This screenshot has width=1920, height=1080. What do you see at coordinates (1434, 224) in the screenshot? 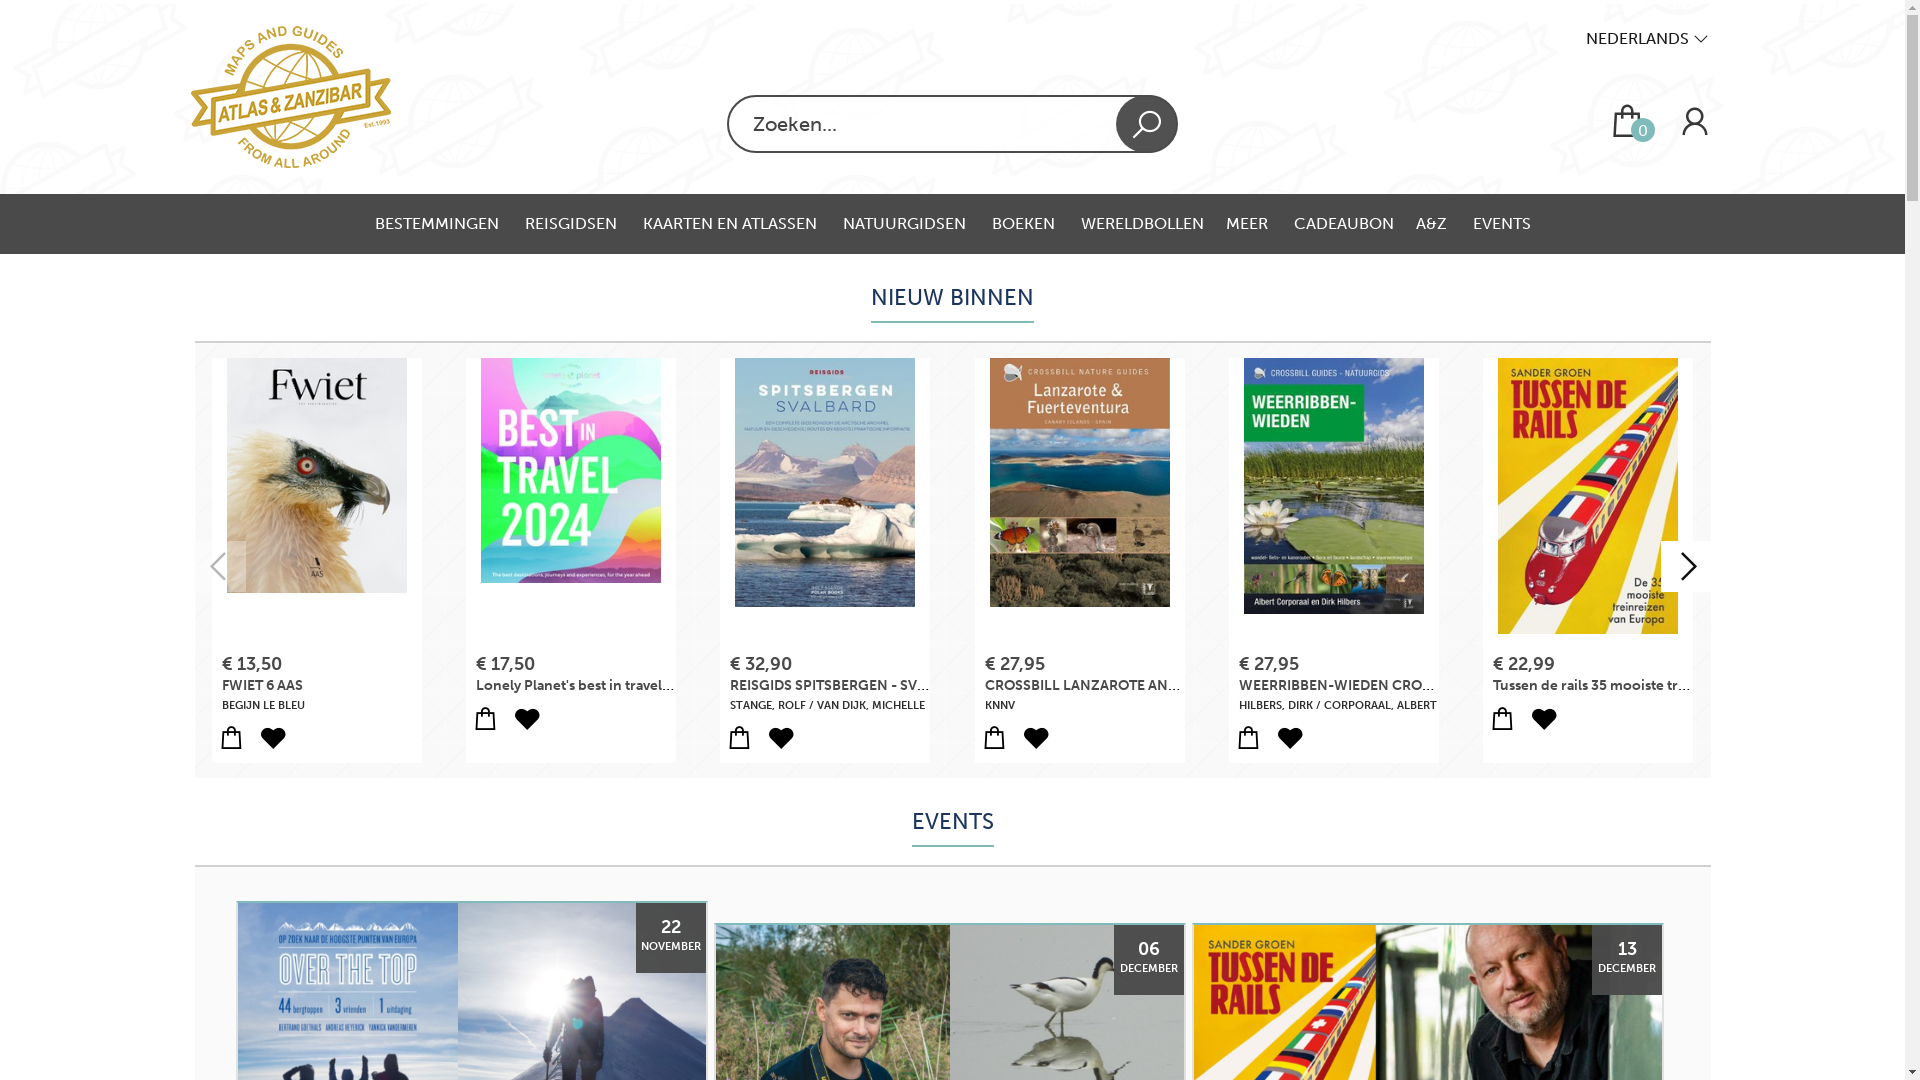
I see `A&Z ` at bounding box center [1434, 224].